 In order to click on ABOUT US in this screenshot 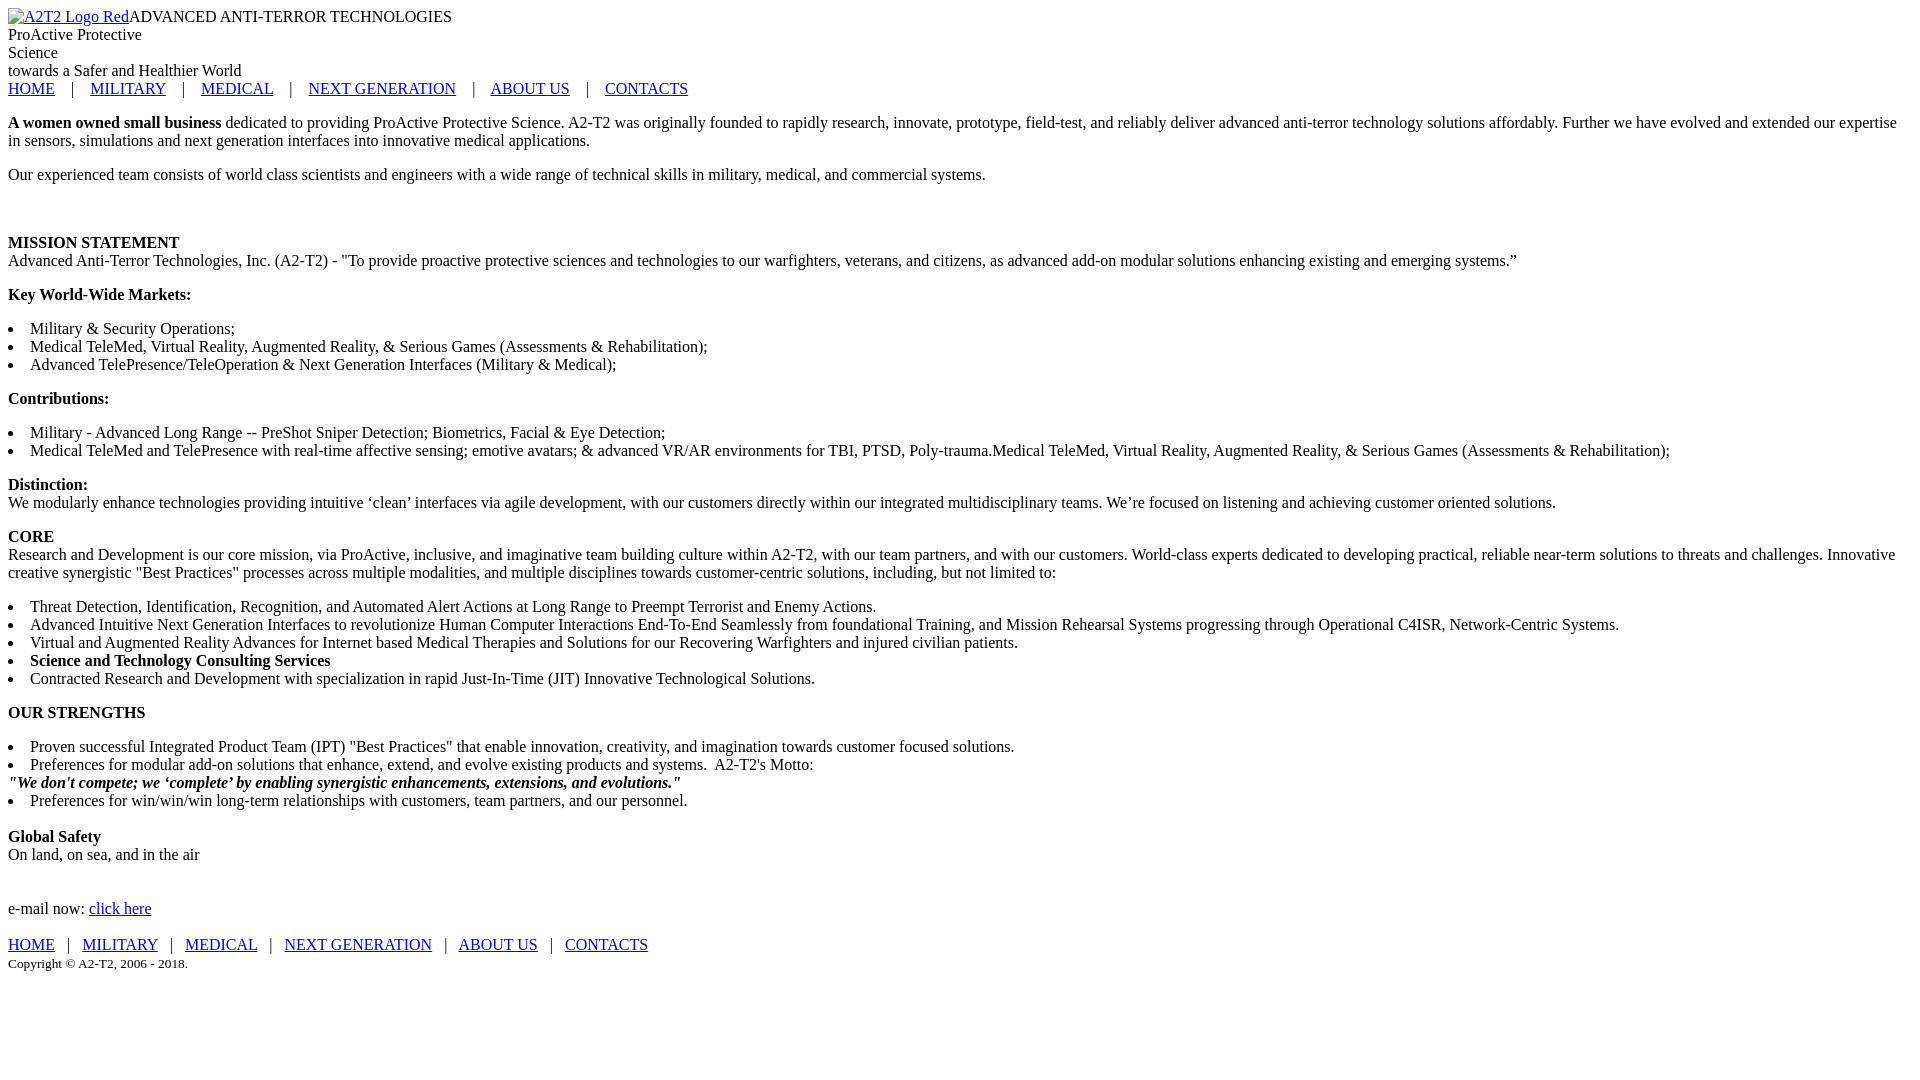, I will do `click(528, 88)`.